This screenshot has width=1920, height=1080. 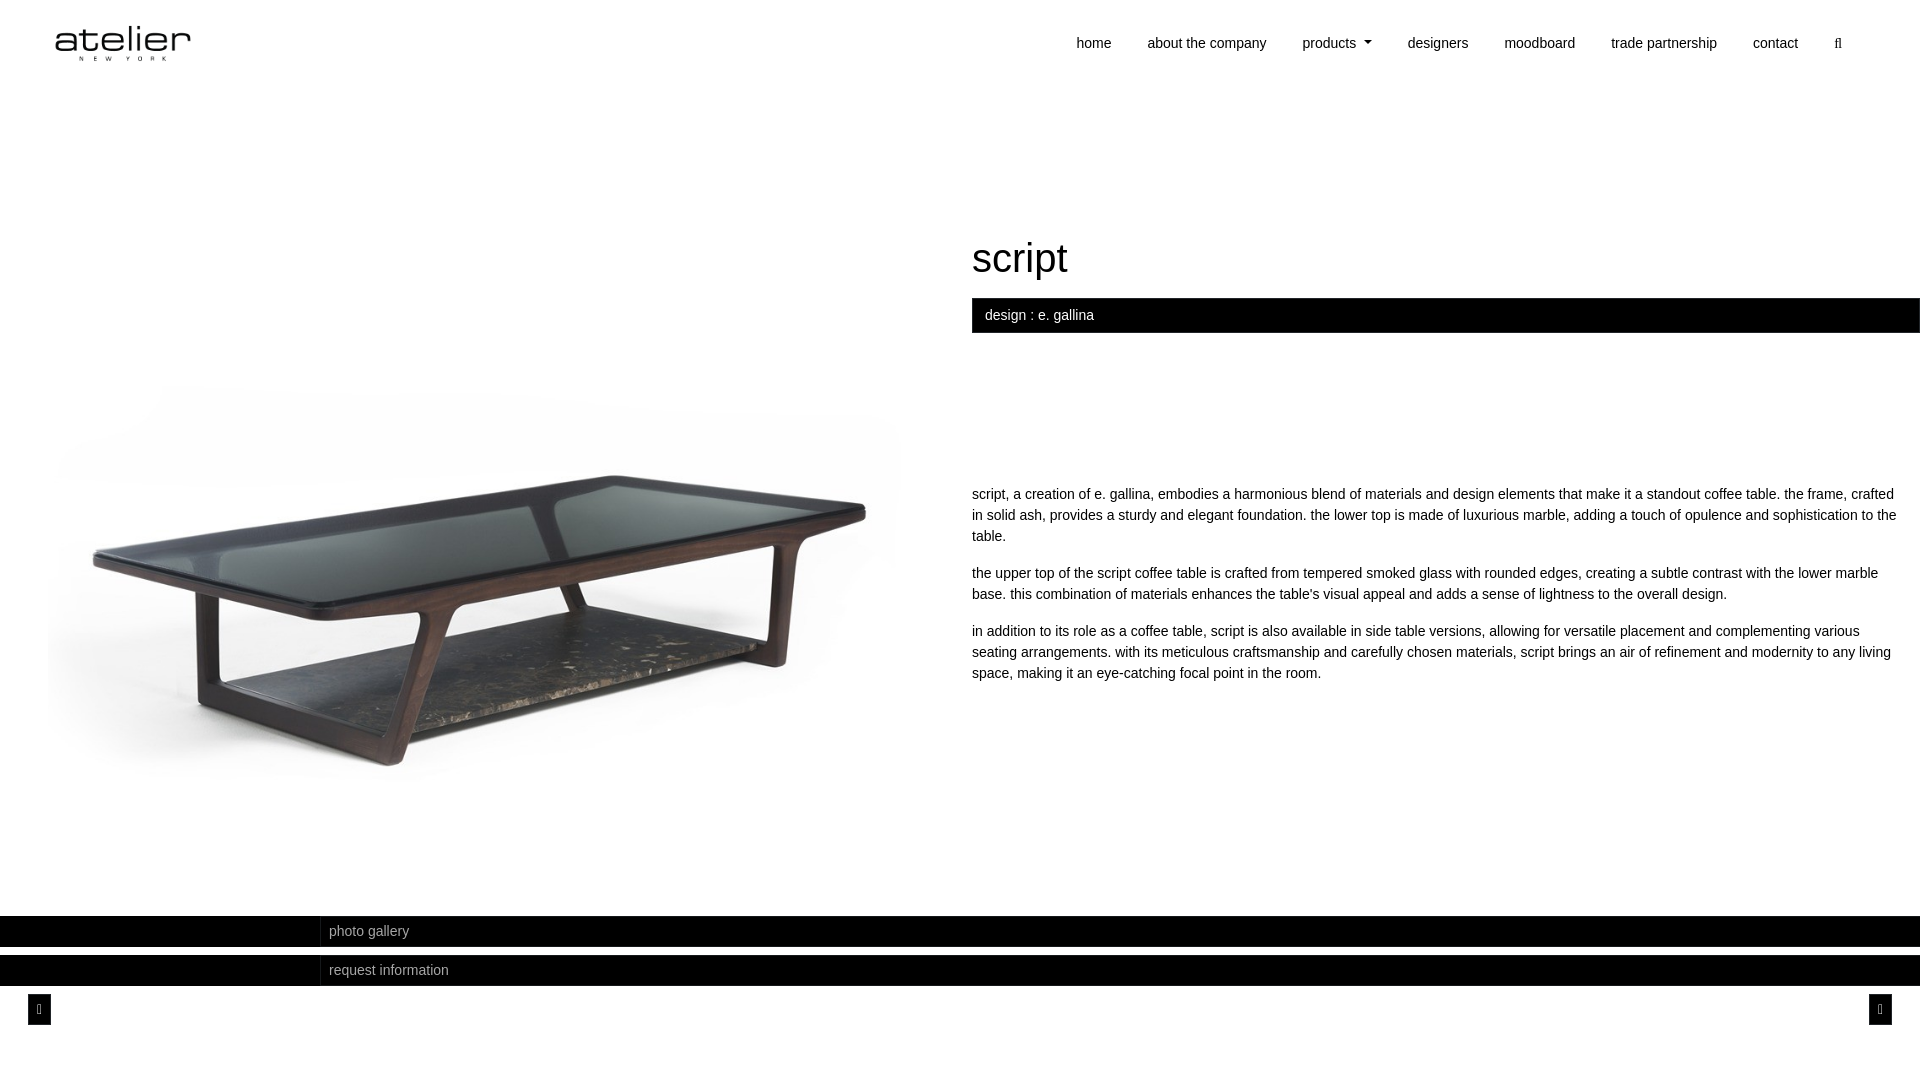 I want to click on about the company, so click(x=1206, y=44).